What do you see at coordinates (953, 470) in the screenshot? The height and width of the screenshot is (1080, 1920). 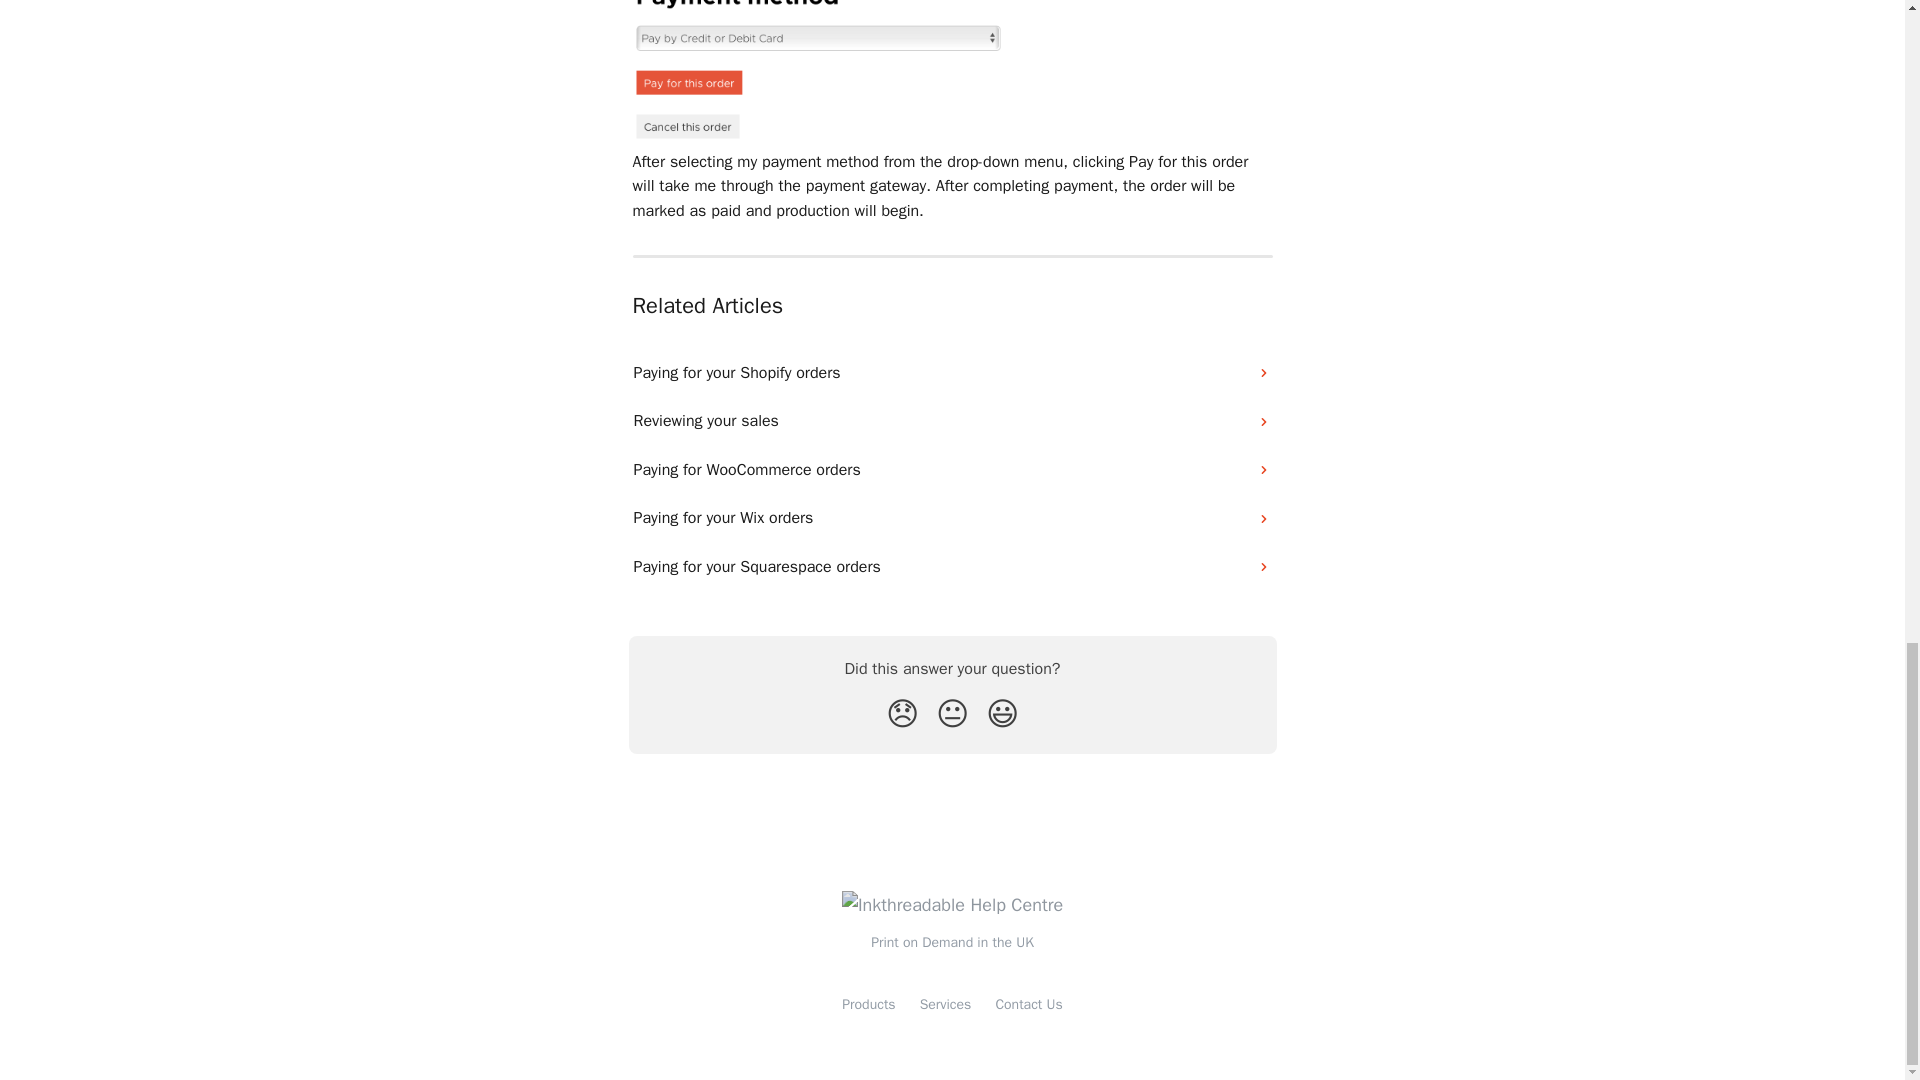 I see `Paying for WooCommerce orders` at bounding box center [953, 470].